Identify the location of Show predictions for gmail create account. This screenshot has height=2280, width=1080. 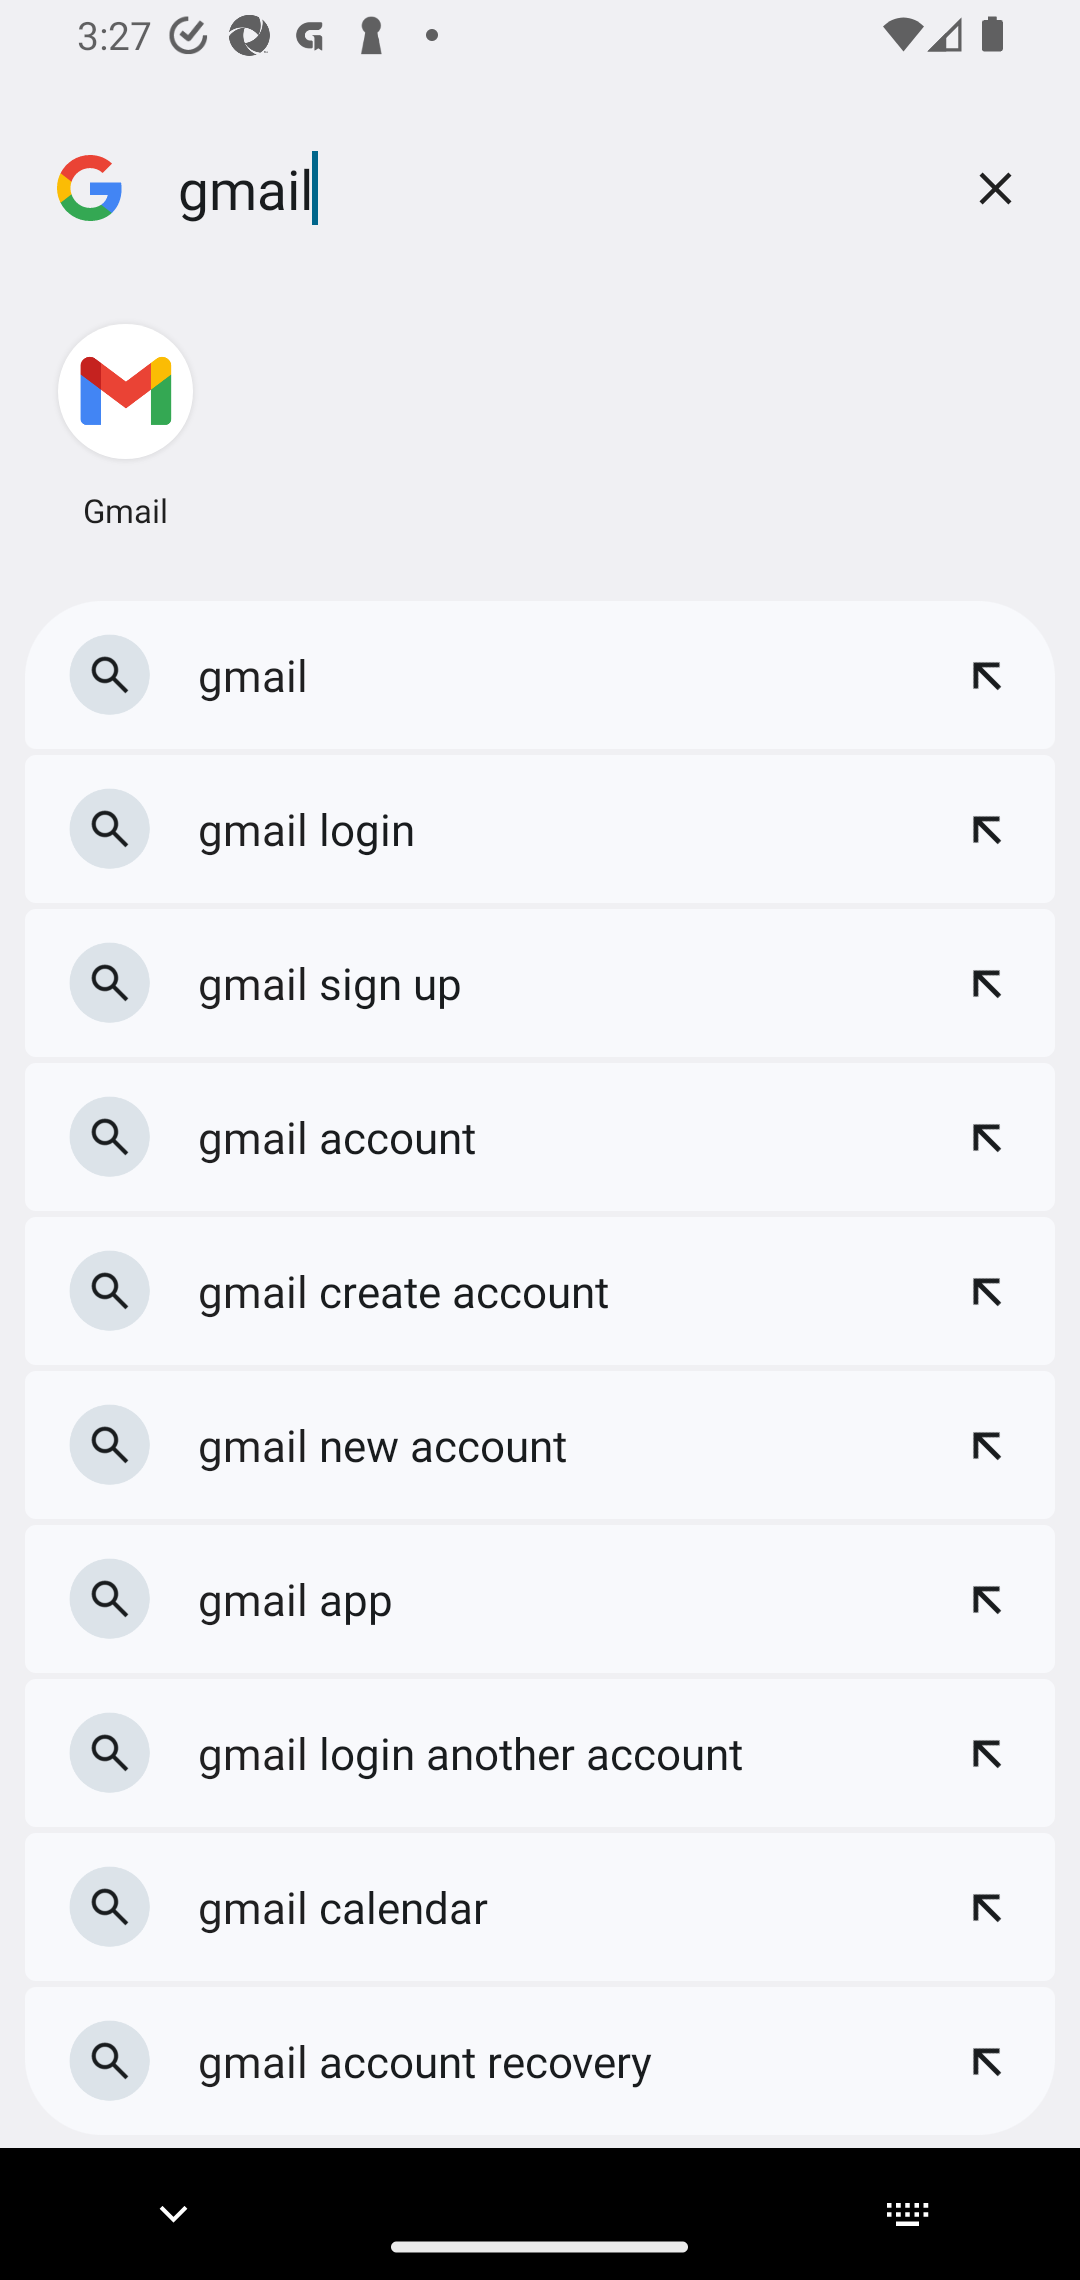
(986, 1290).